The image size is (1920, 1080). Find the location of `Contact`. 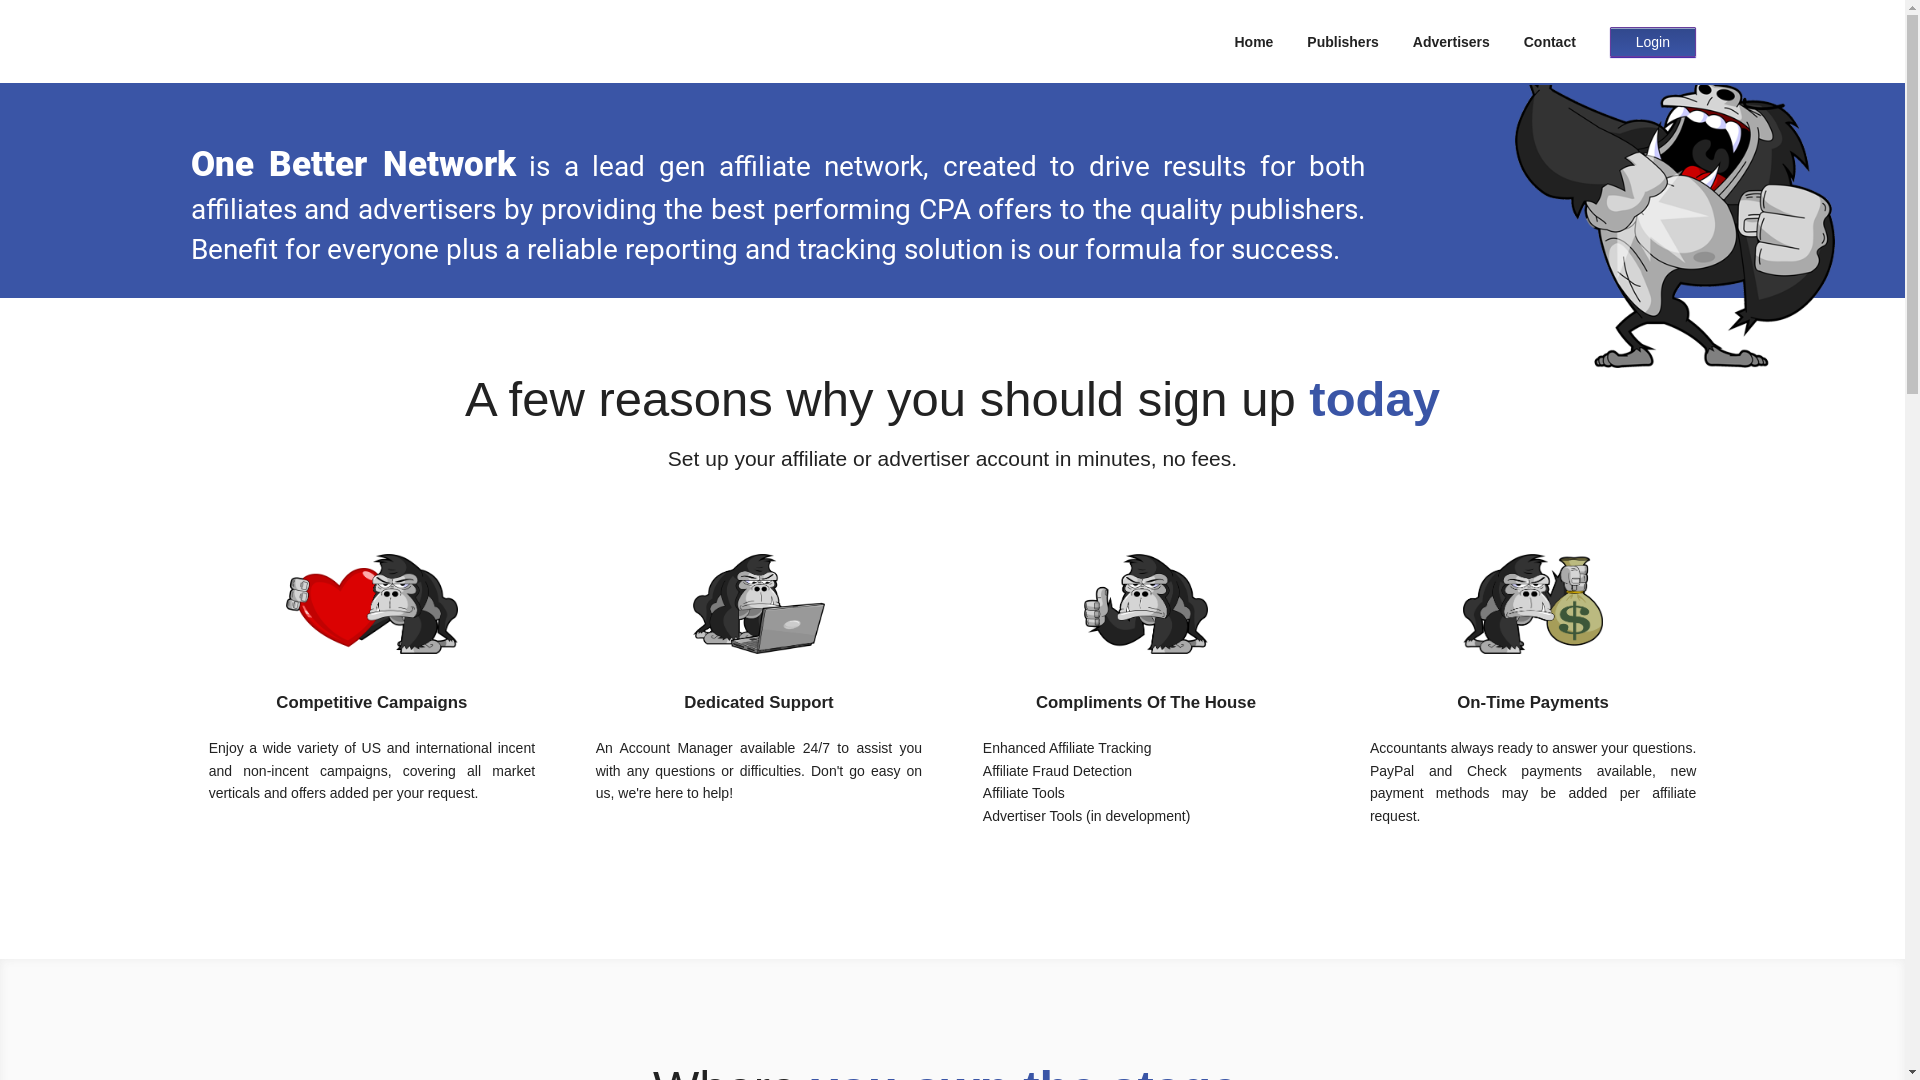

Contact is located at coordinates (1550, 42).